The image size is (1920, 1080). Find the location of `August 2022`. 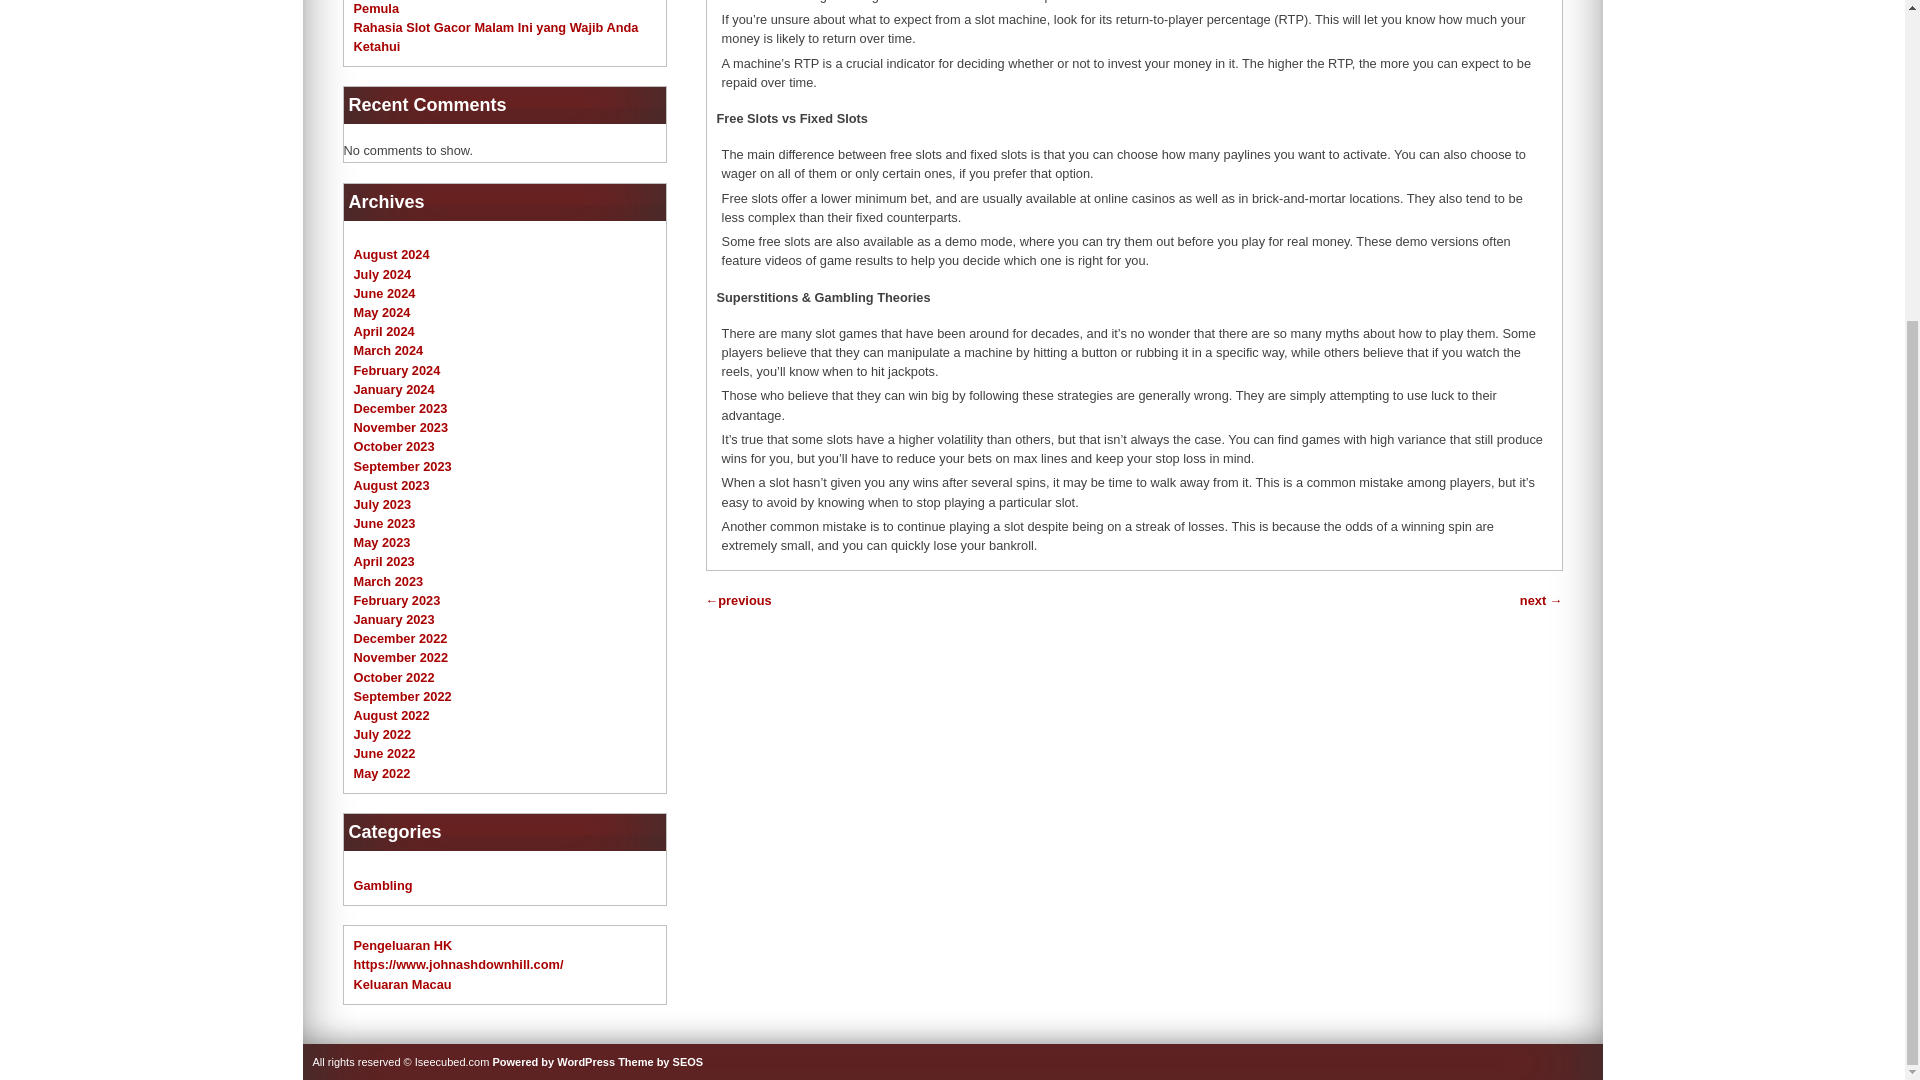

August 2022 is located at coordinates (392, 715).